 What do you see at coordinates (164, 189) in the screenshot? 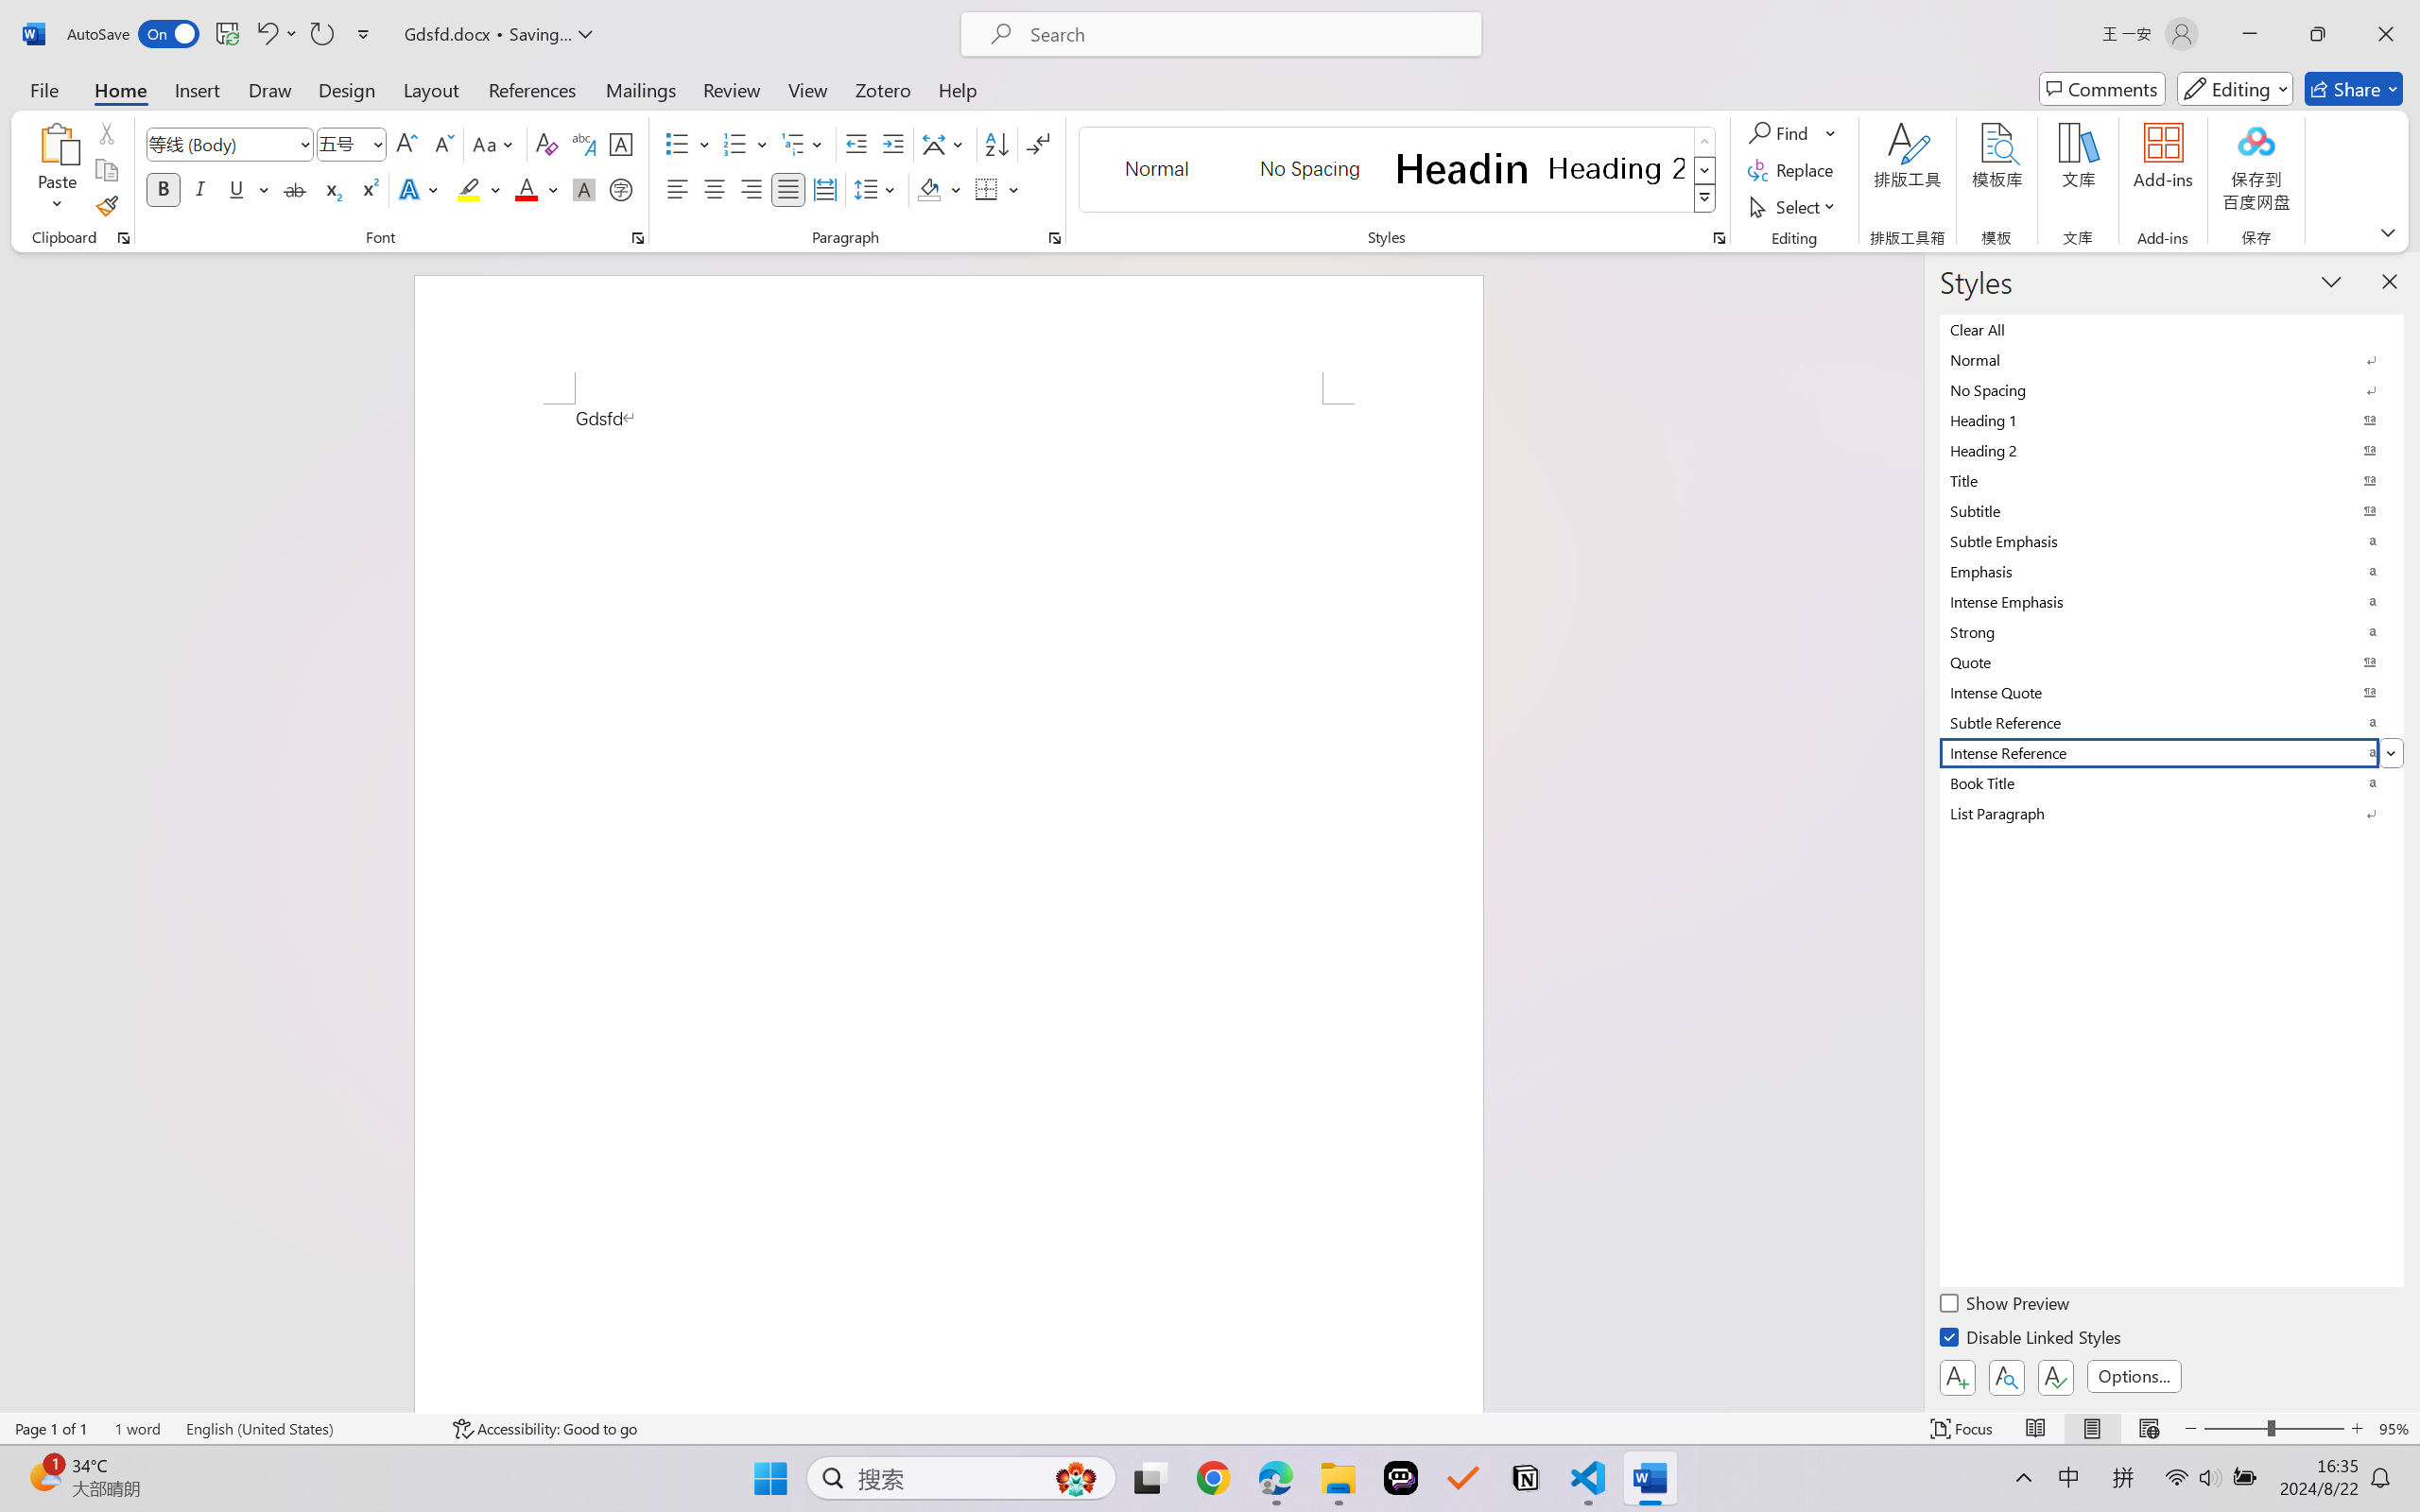
I see `Bold` at bounding box center [164, 189].